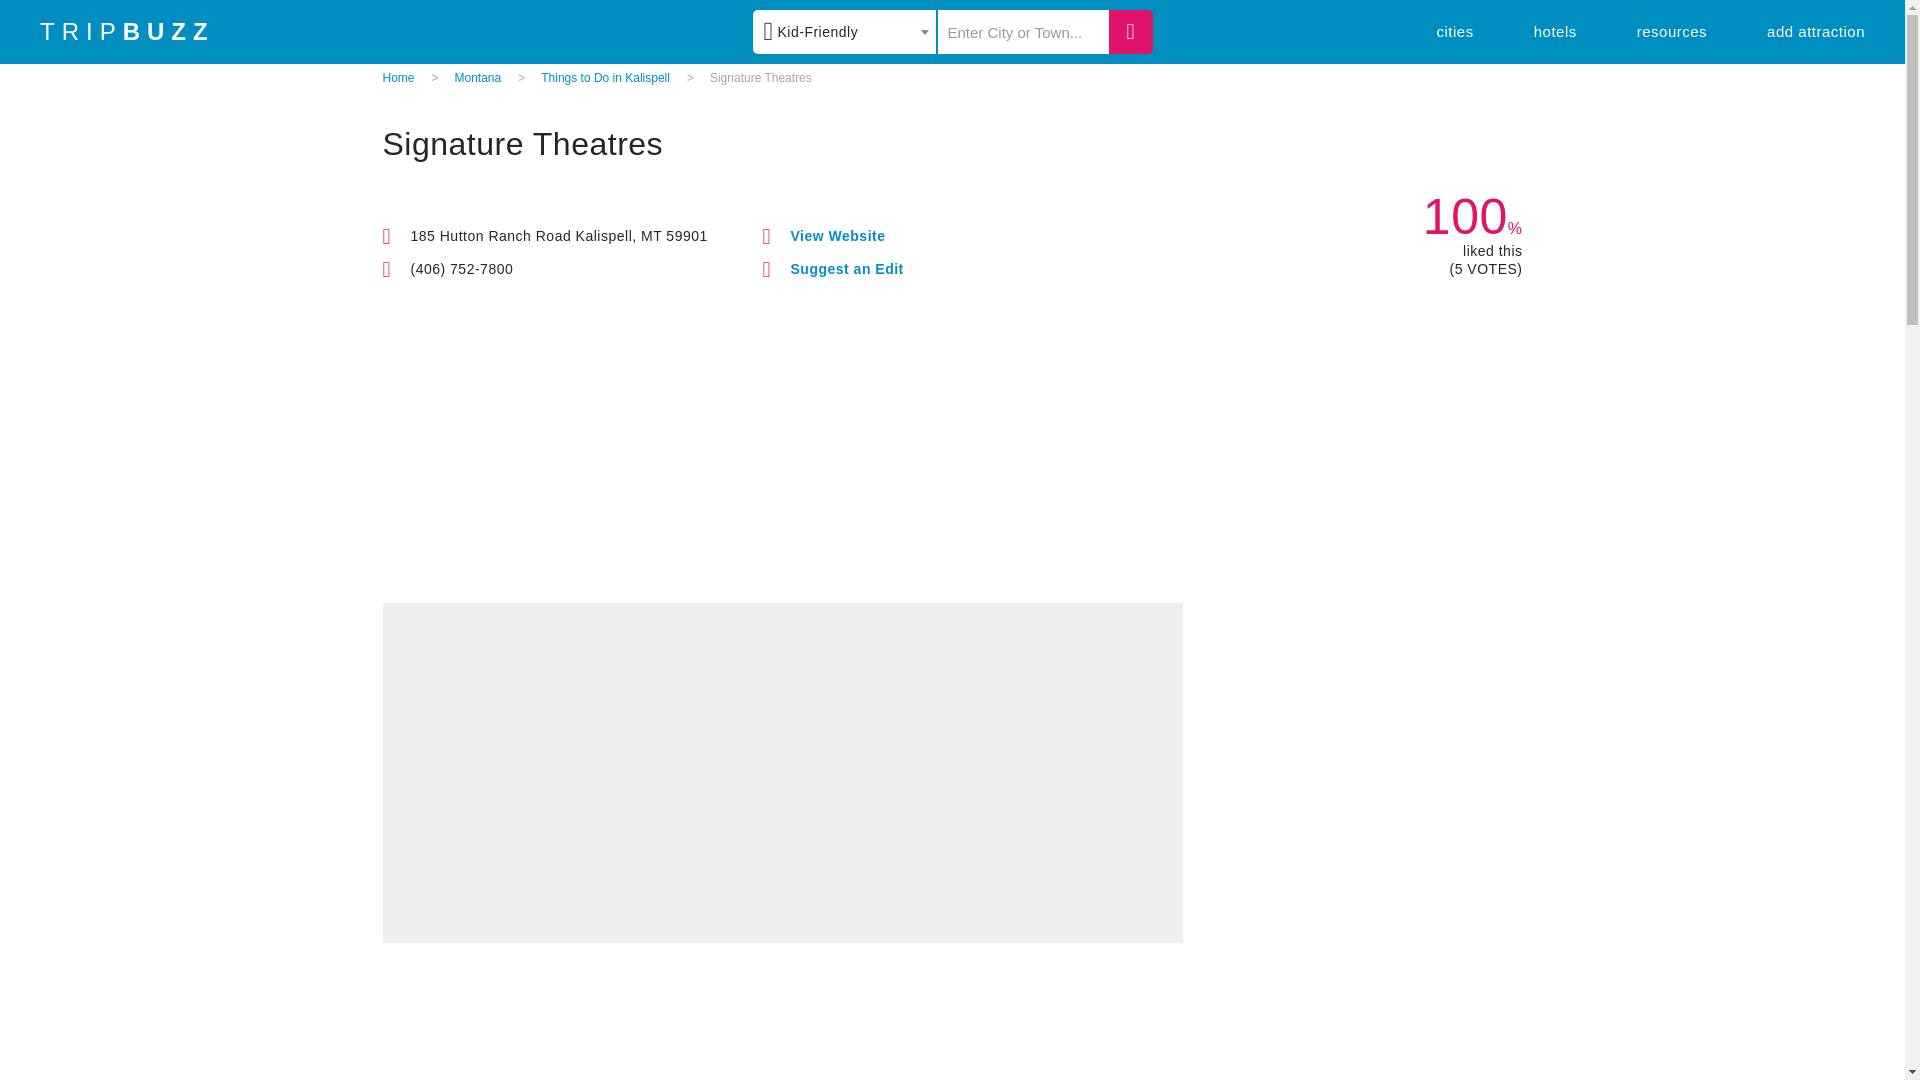 This screenshot has height=1080, width=1920. Describe the element at coordinates (1672, 30) in the screenshot. I see `resources` at that location.